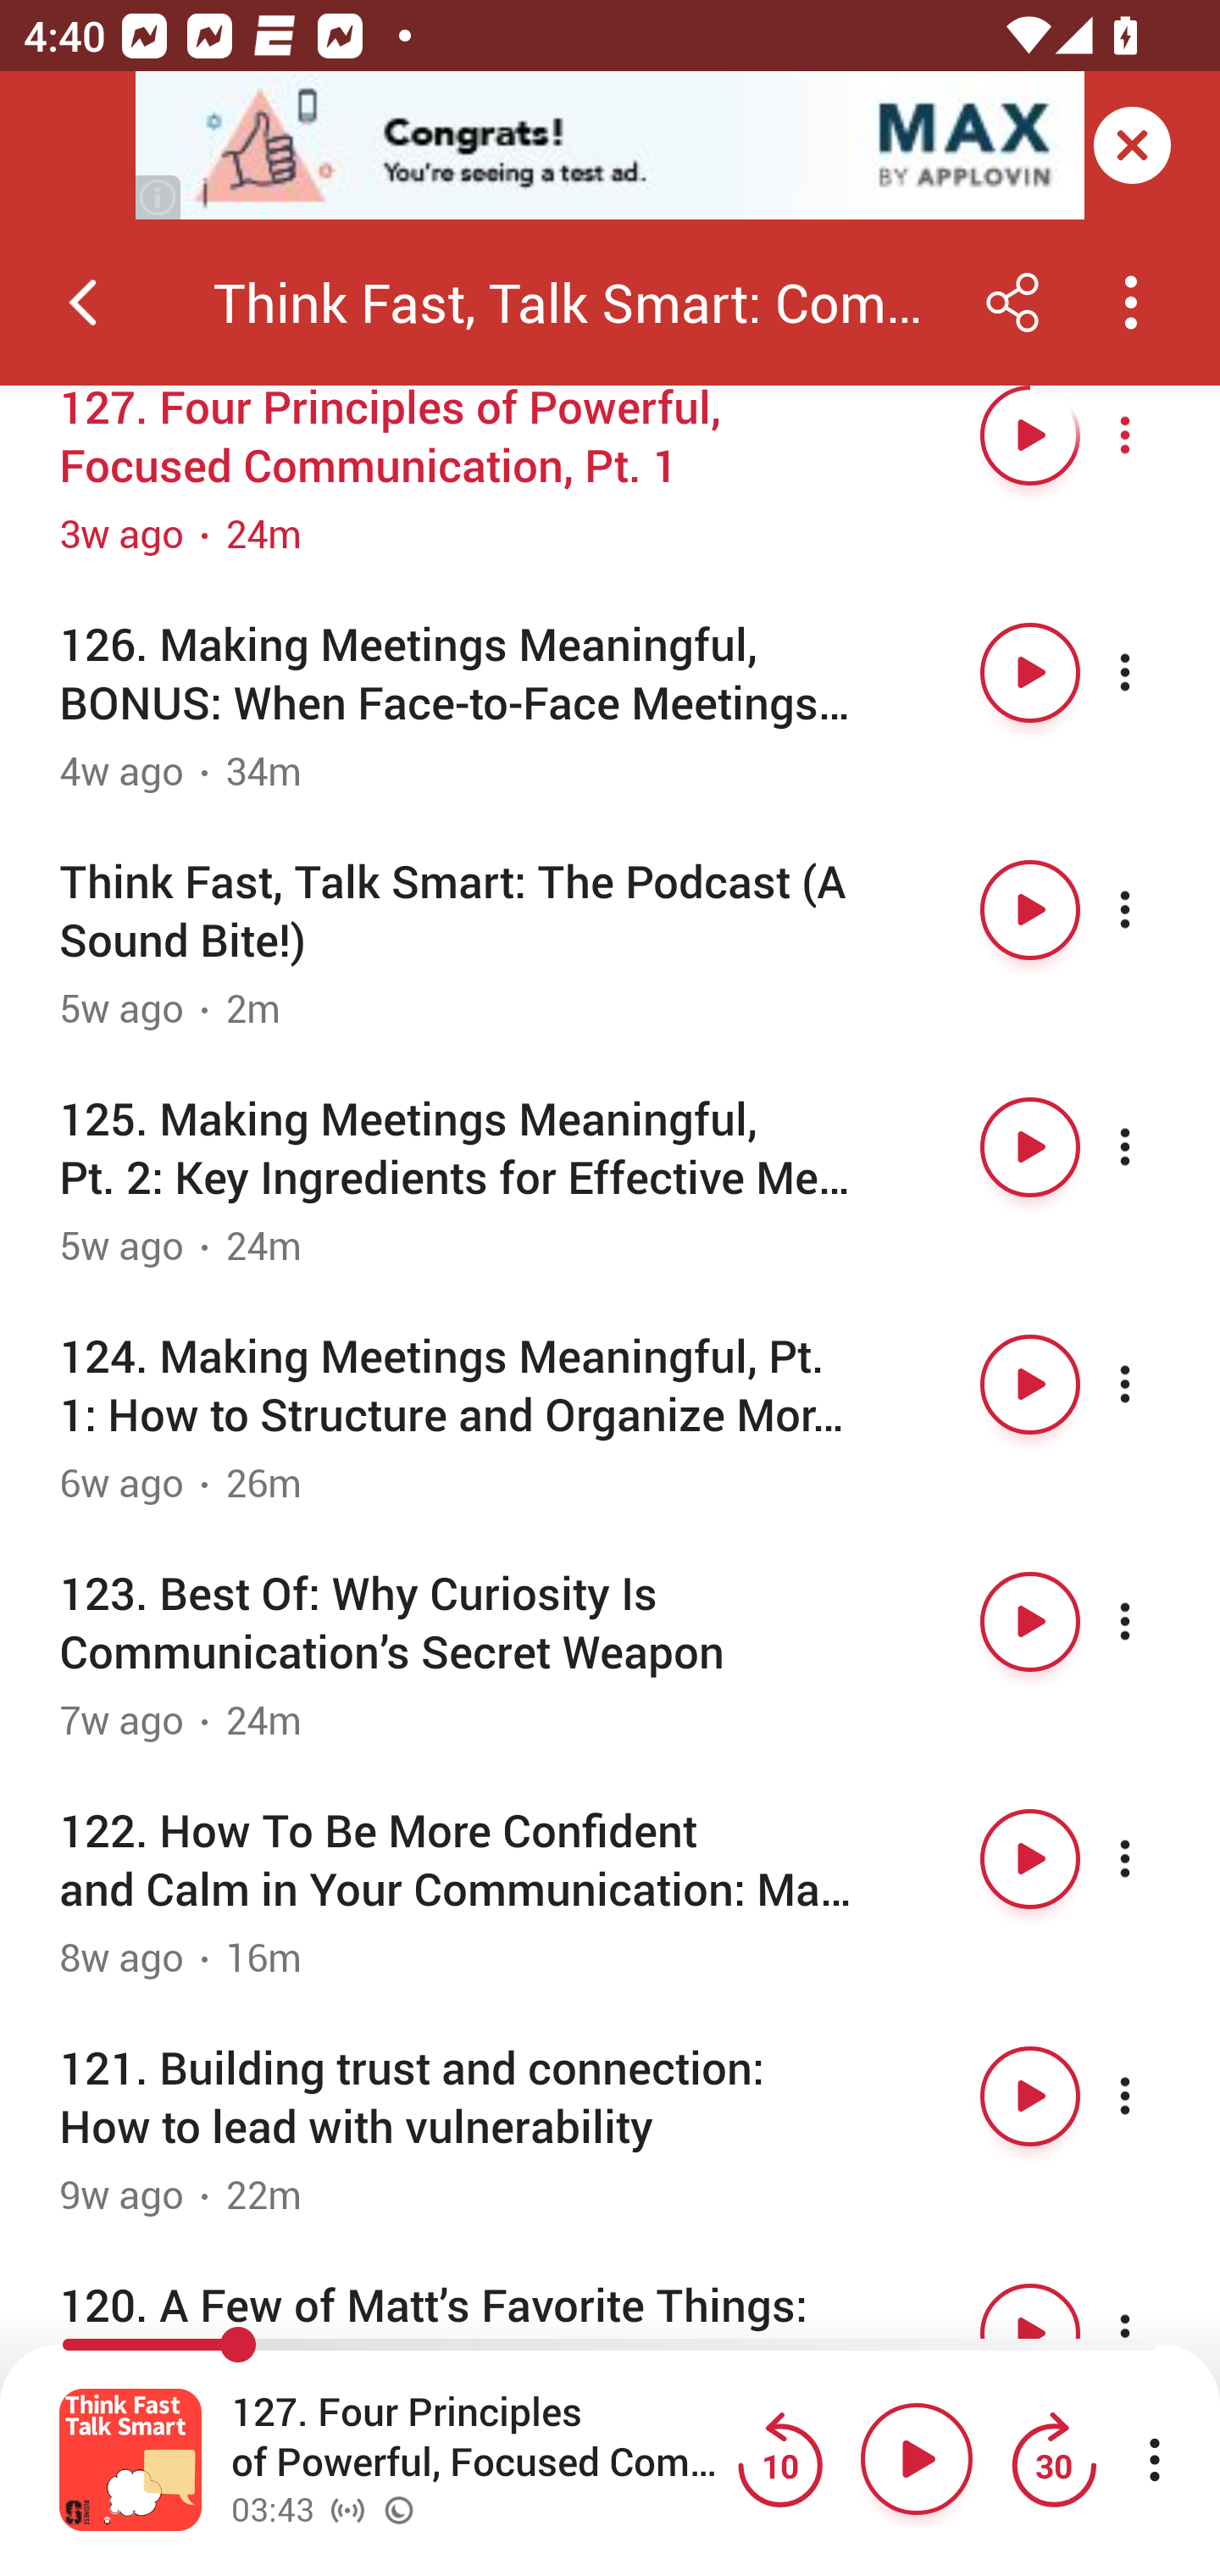 The width and height of the screenshot is (1220, 2576). Describe the element at coordinates (1030, 1147) in the screenshot. I see `Play button` at that location.